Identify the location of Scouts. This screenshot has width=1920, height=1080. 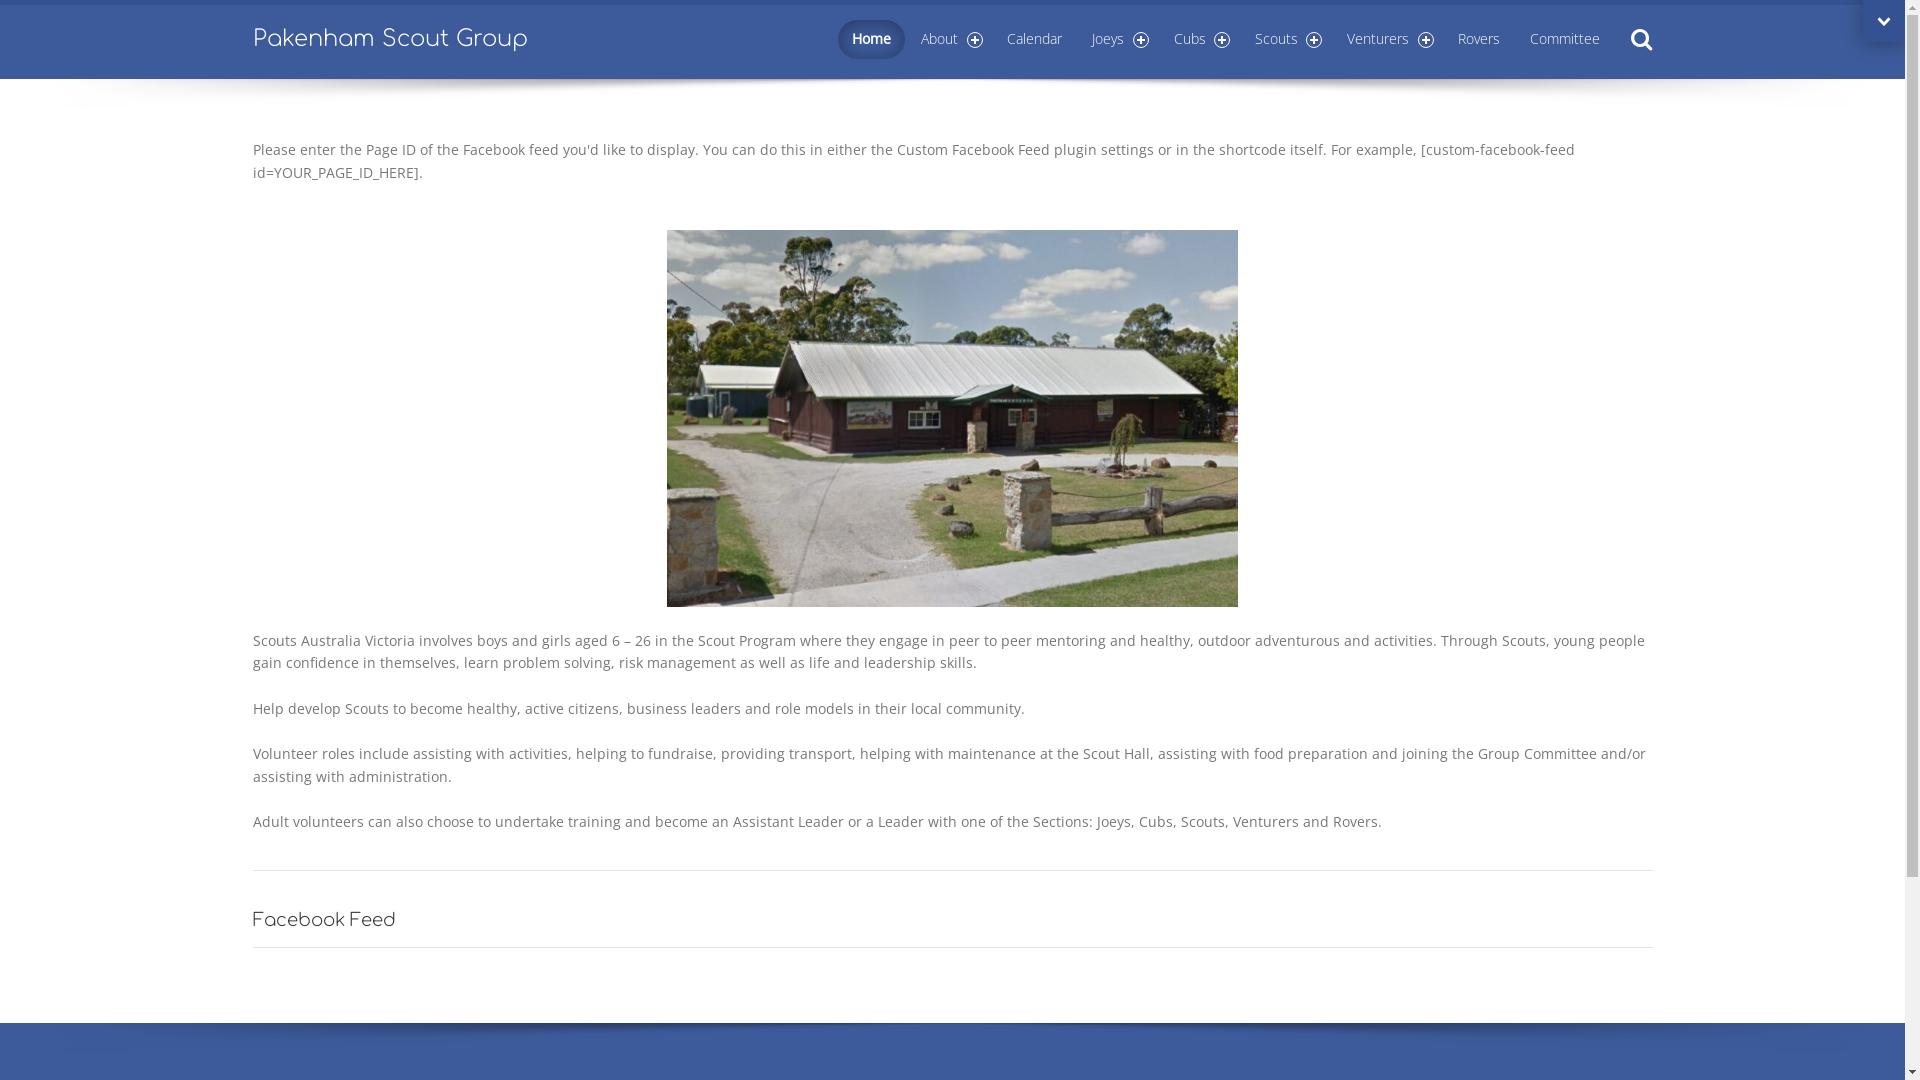
(1286, 40).